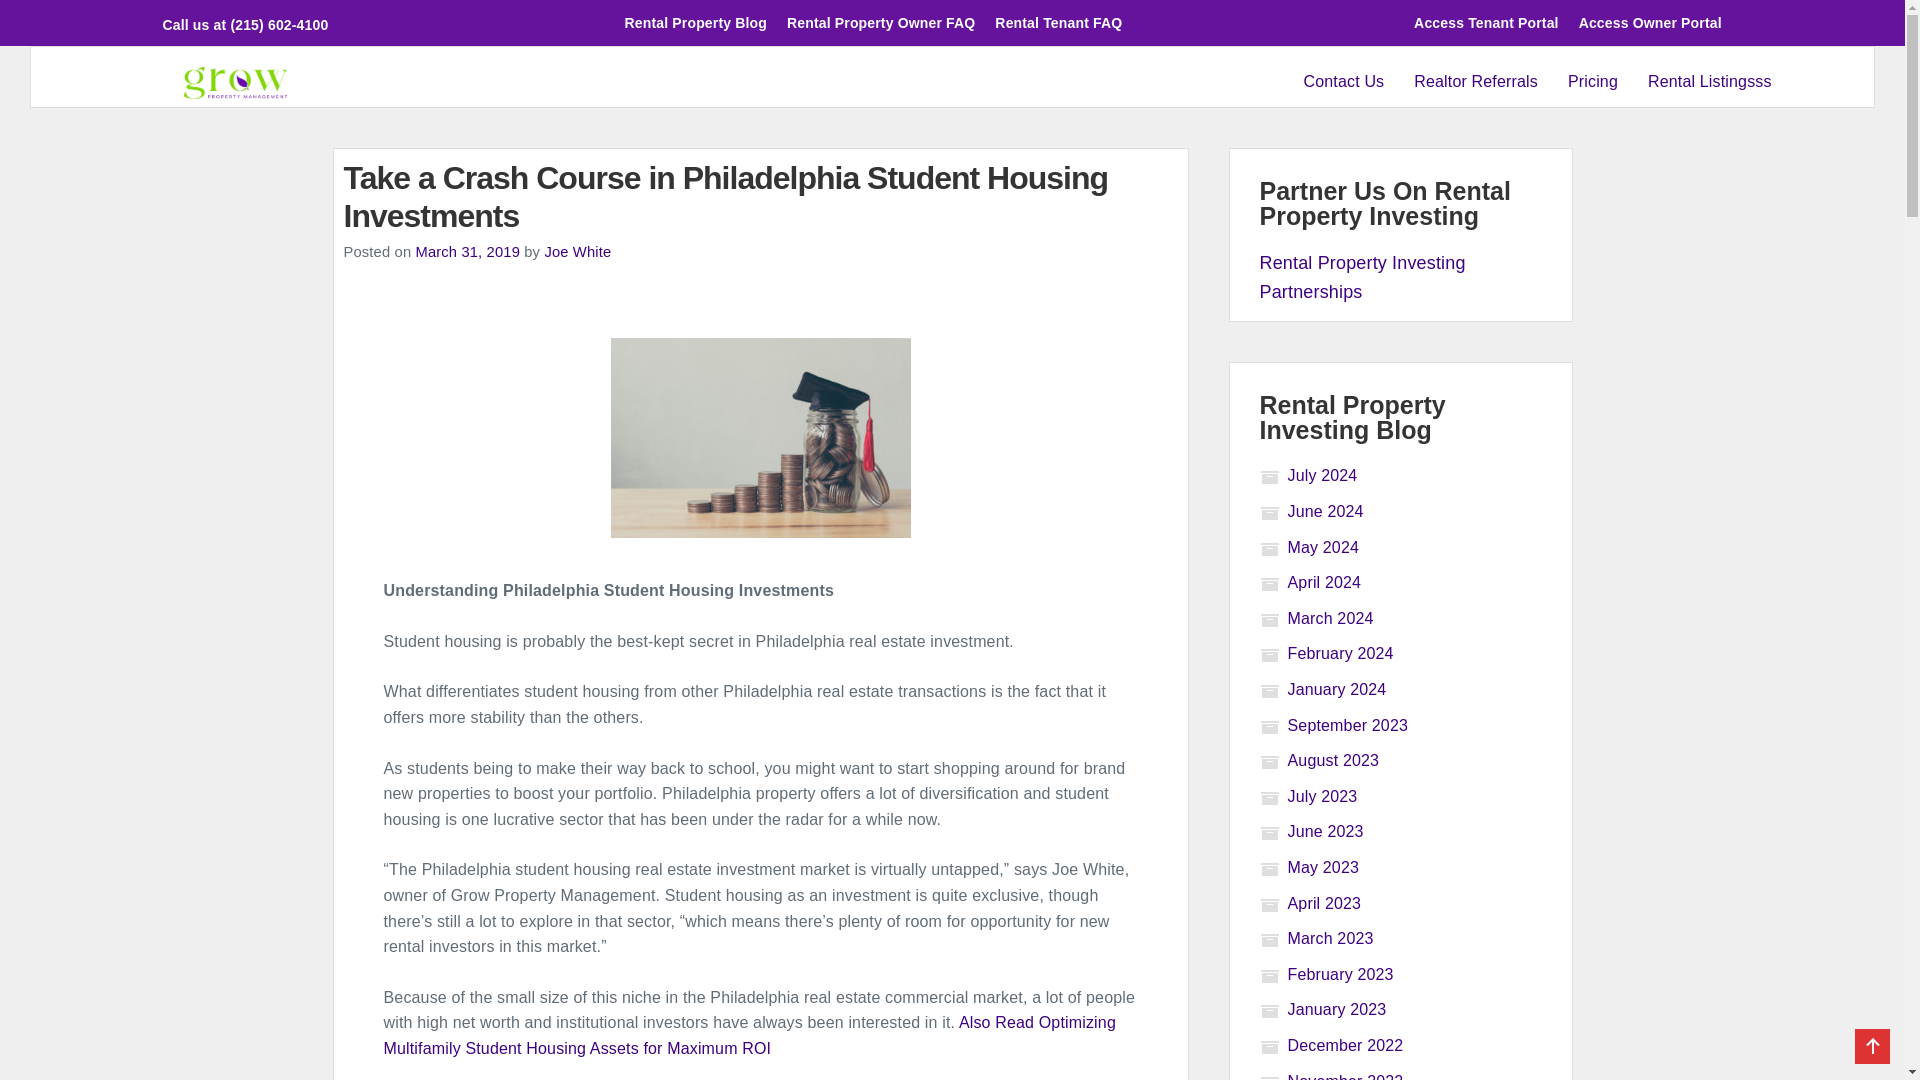  I want to click on Joe White, so click(576, 252).